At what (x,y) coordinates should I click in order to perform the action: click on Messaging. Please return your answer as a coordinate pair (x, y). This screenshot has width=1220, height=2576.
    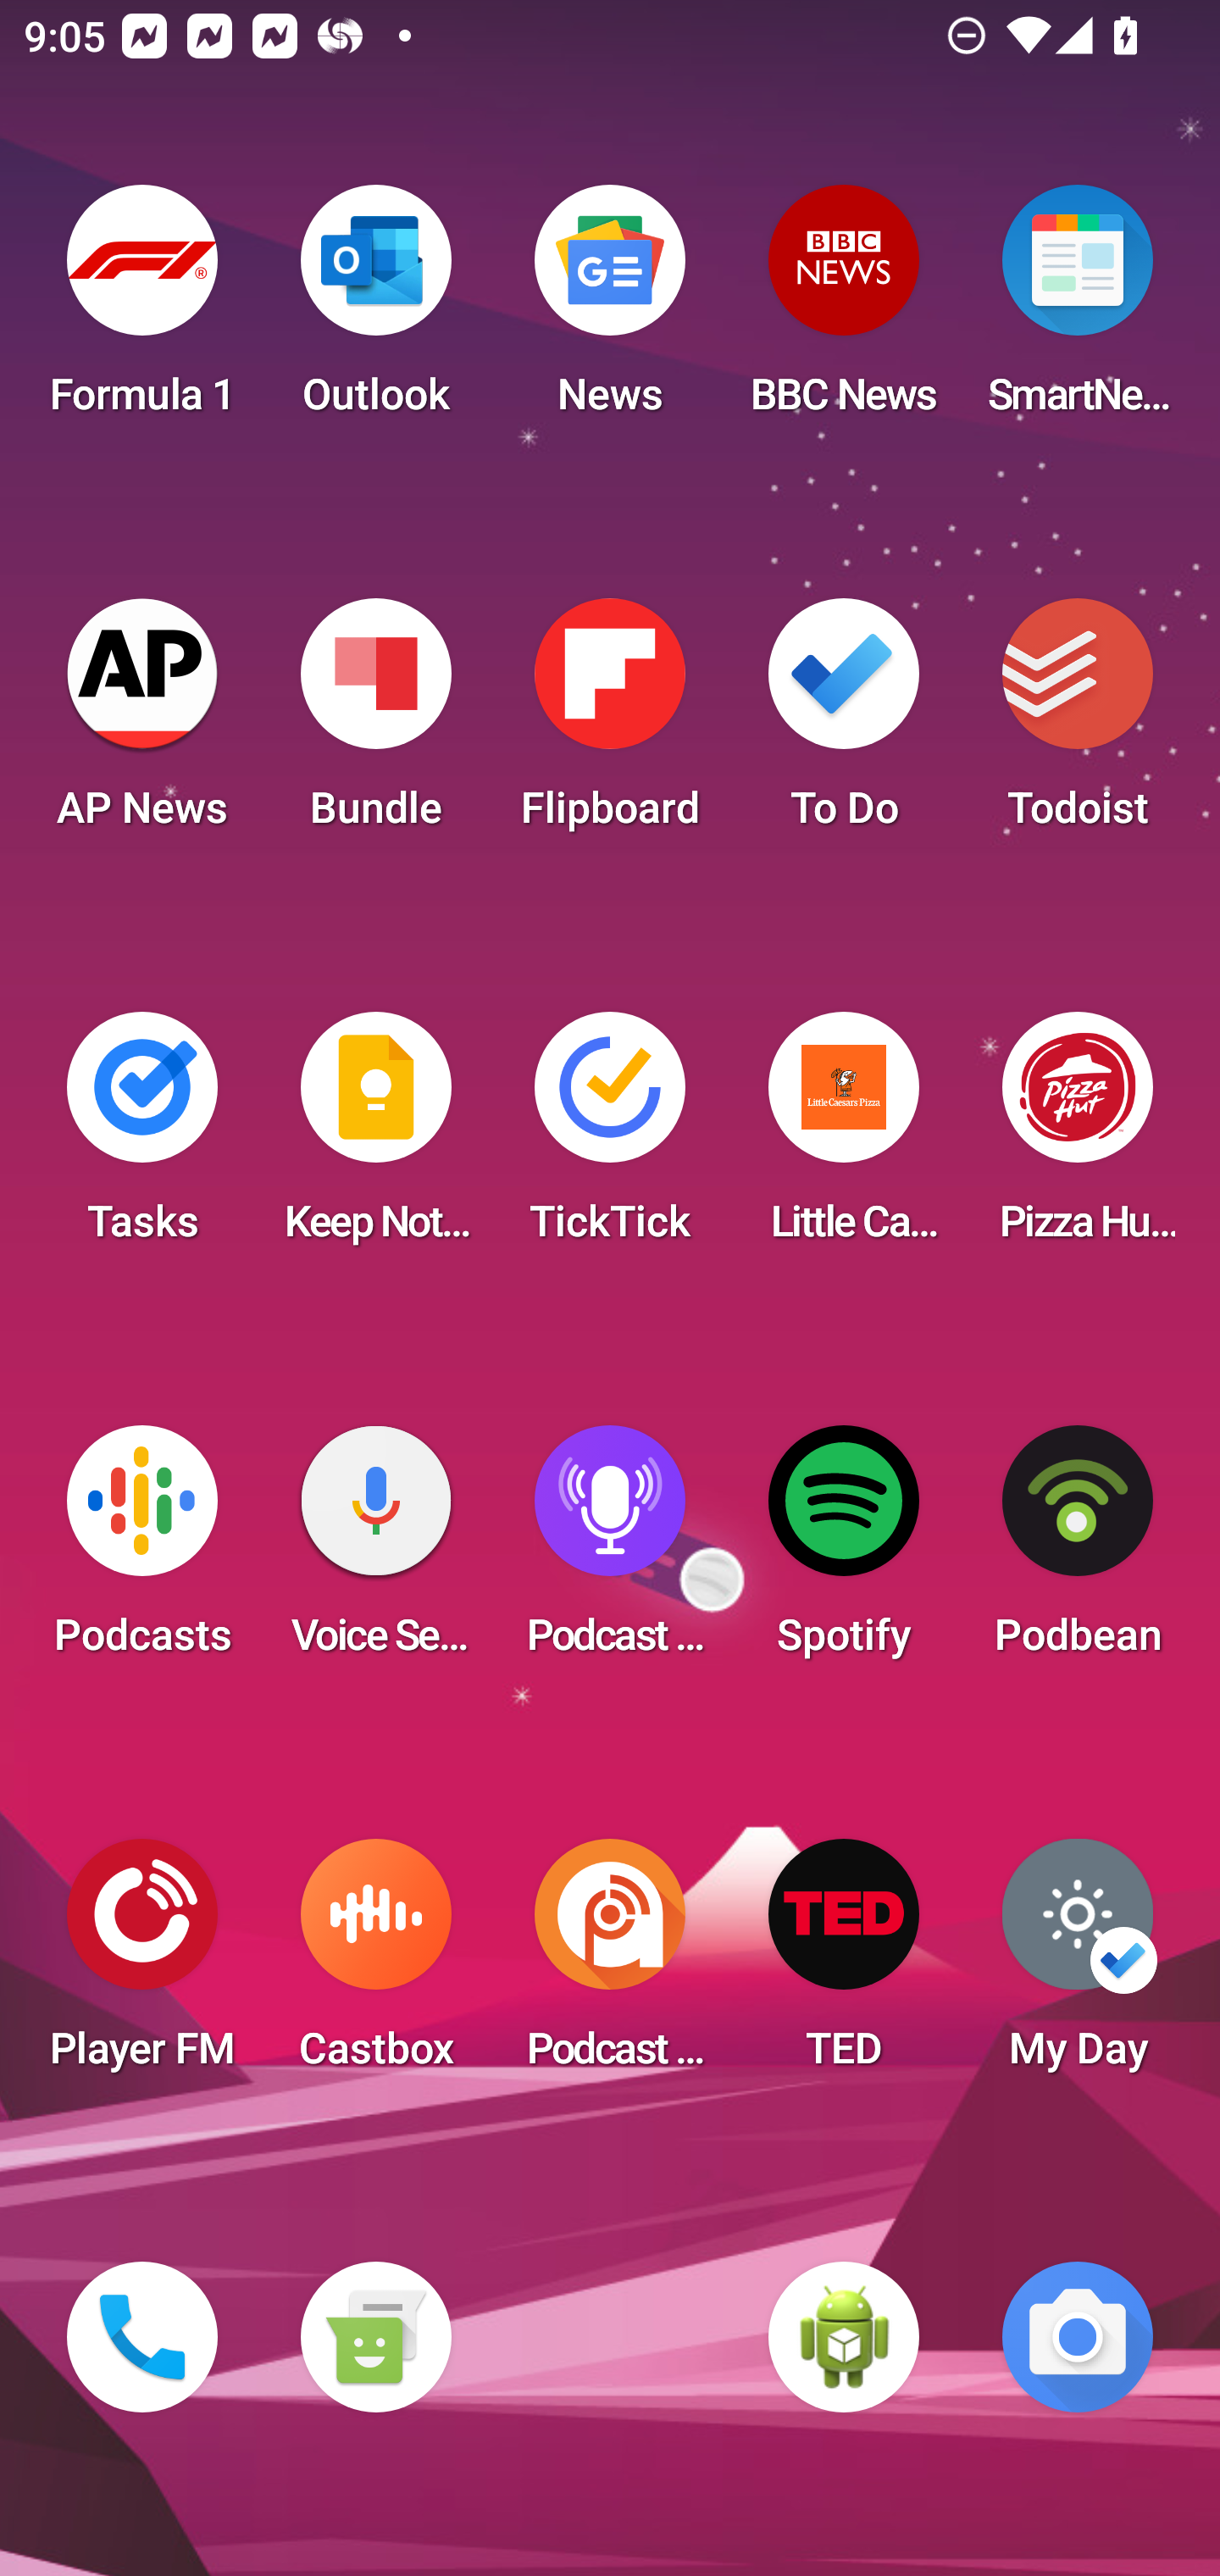
    Looking at the image, I should click on (375, 2337).